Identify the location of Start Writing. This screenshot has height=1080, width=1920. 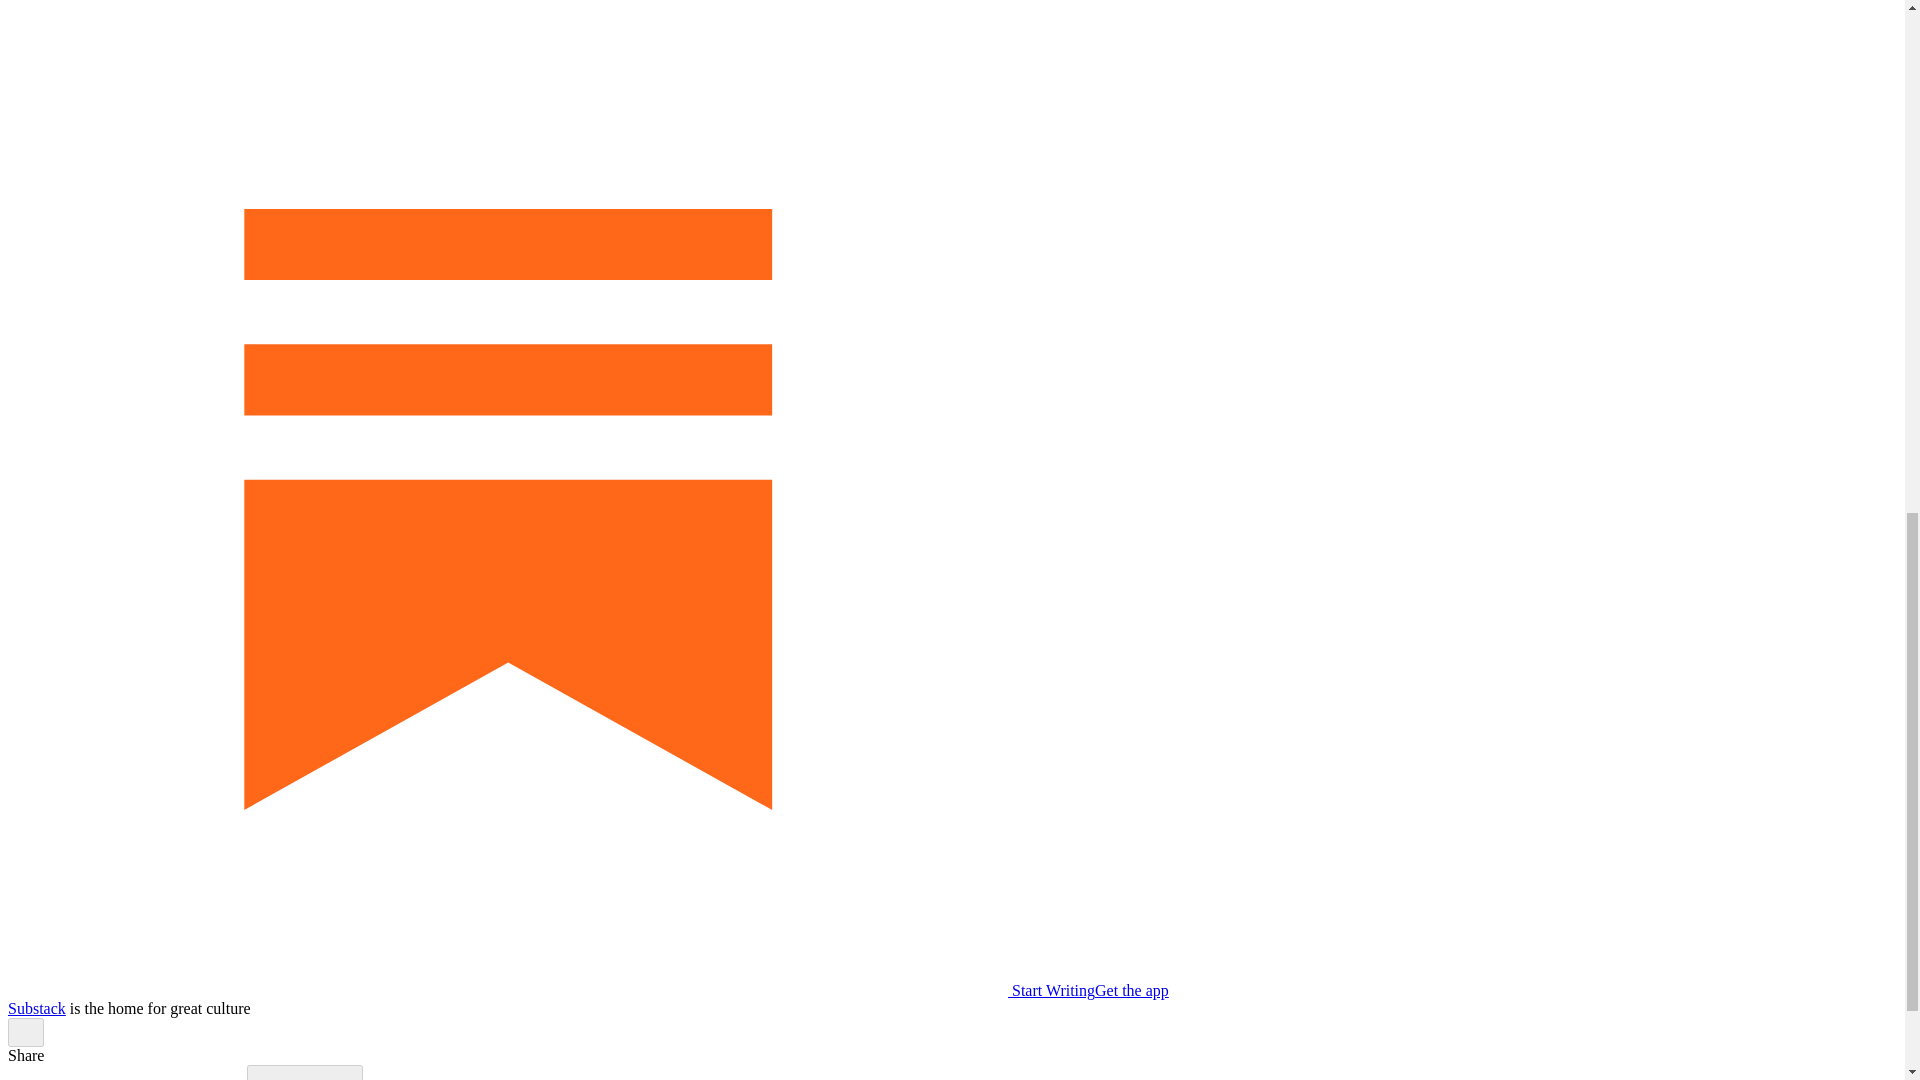
(550, 990).